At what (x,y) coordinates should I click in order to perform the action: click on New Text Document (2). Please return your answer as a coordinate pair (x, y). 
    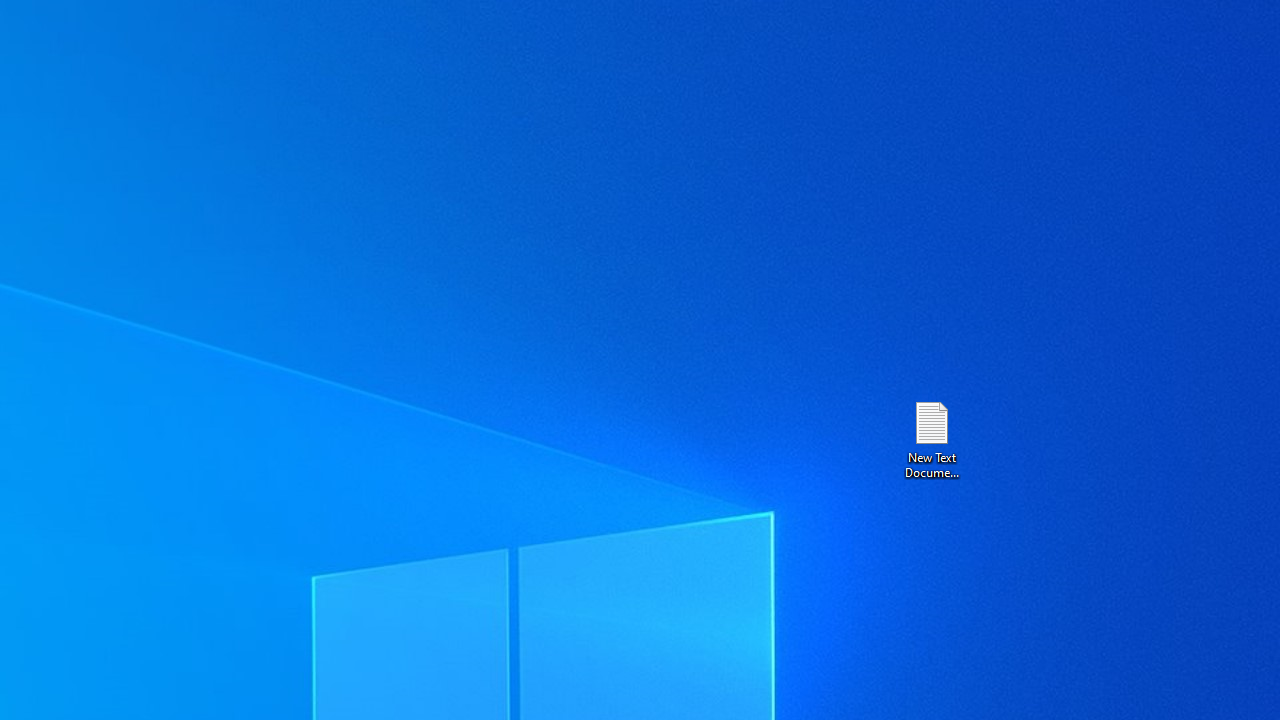
    Looking at the image, I should click on (931, 438).